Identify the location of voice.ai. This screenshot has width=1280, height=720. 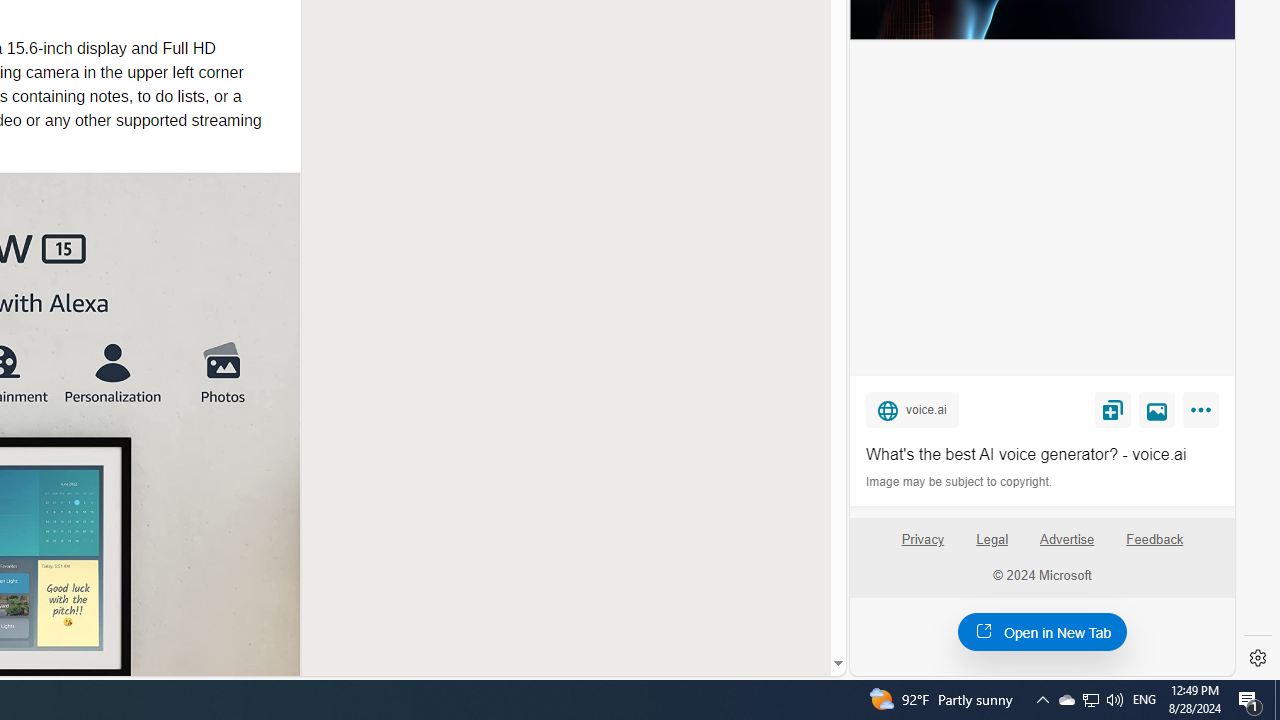
(912, 409).